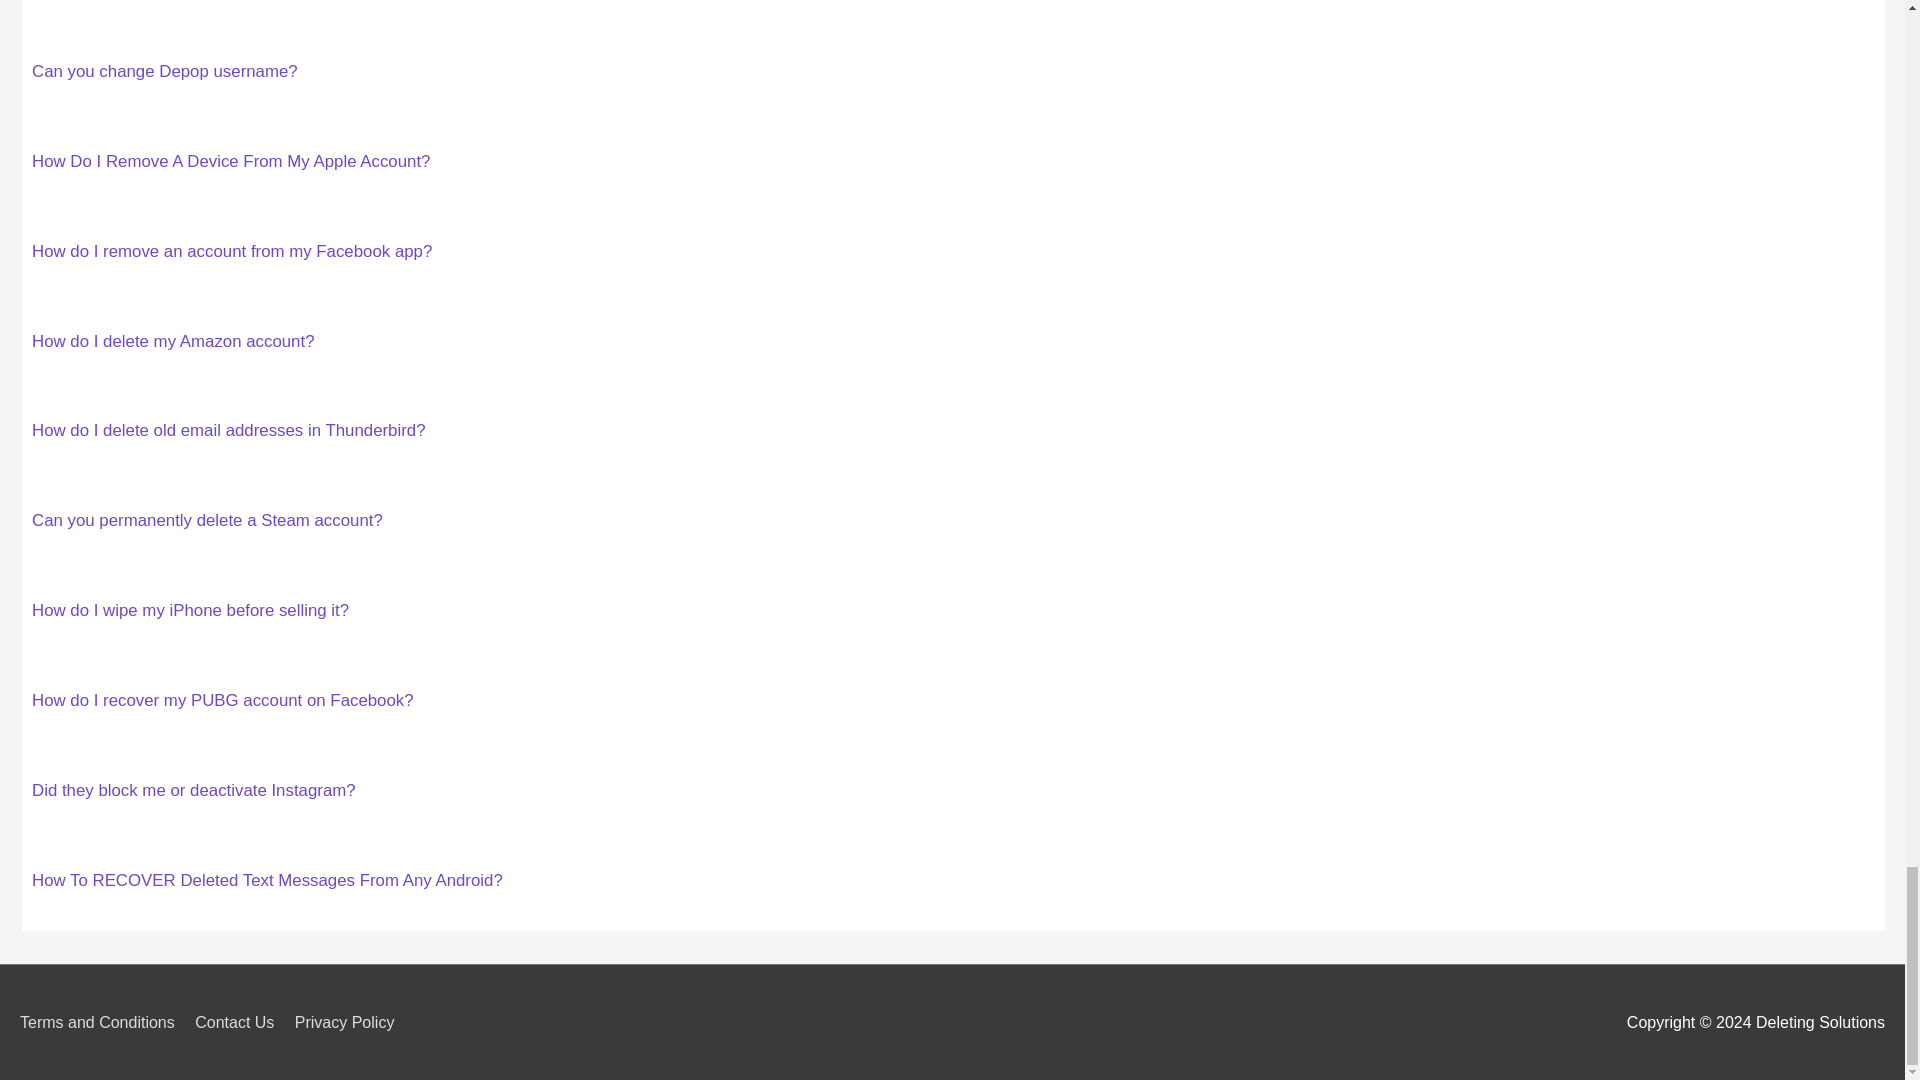  Describe the element at coordinates (232, 251) in the screenshot. I see `How do I remove an account from my Facebook app?` at that location.